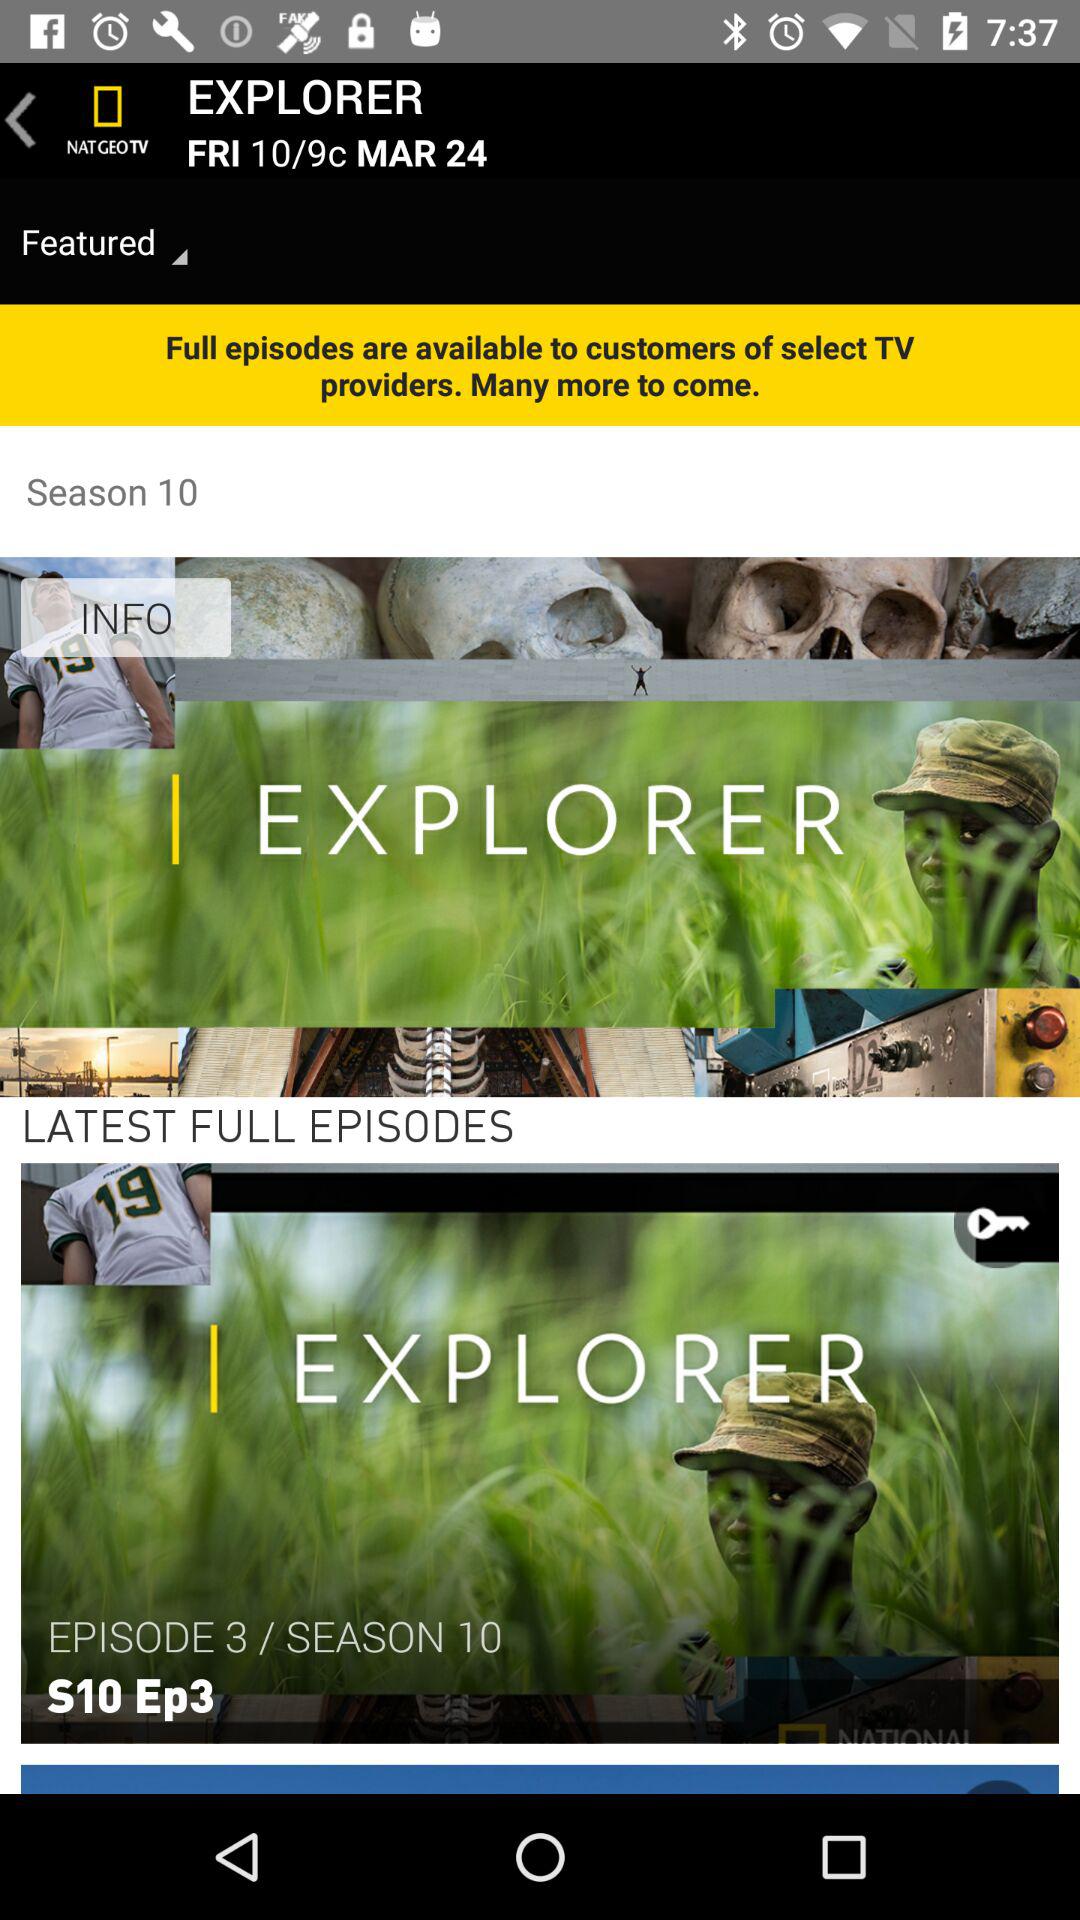  Describe the element at coordinates (21, 120) in the screenshot. I see `go to previous` at that location.